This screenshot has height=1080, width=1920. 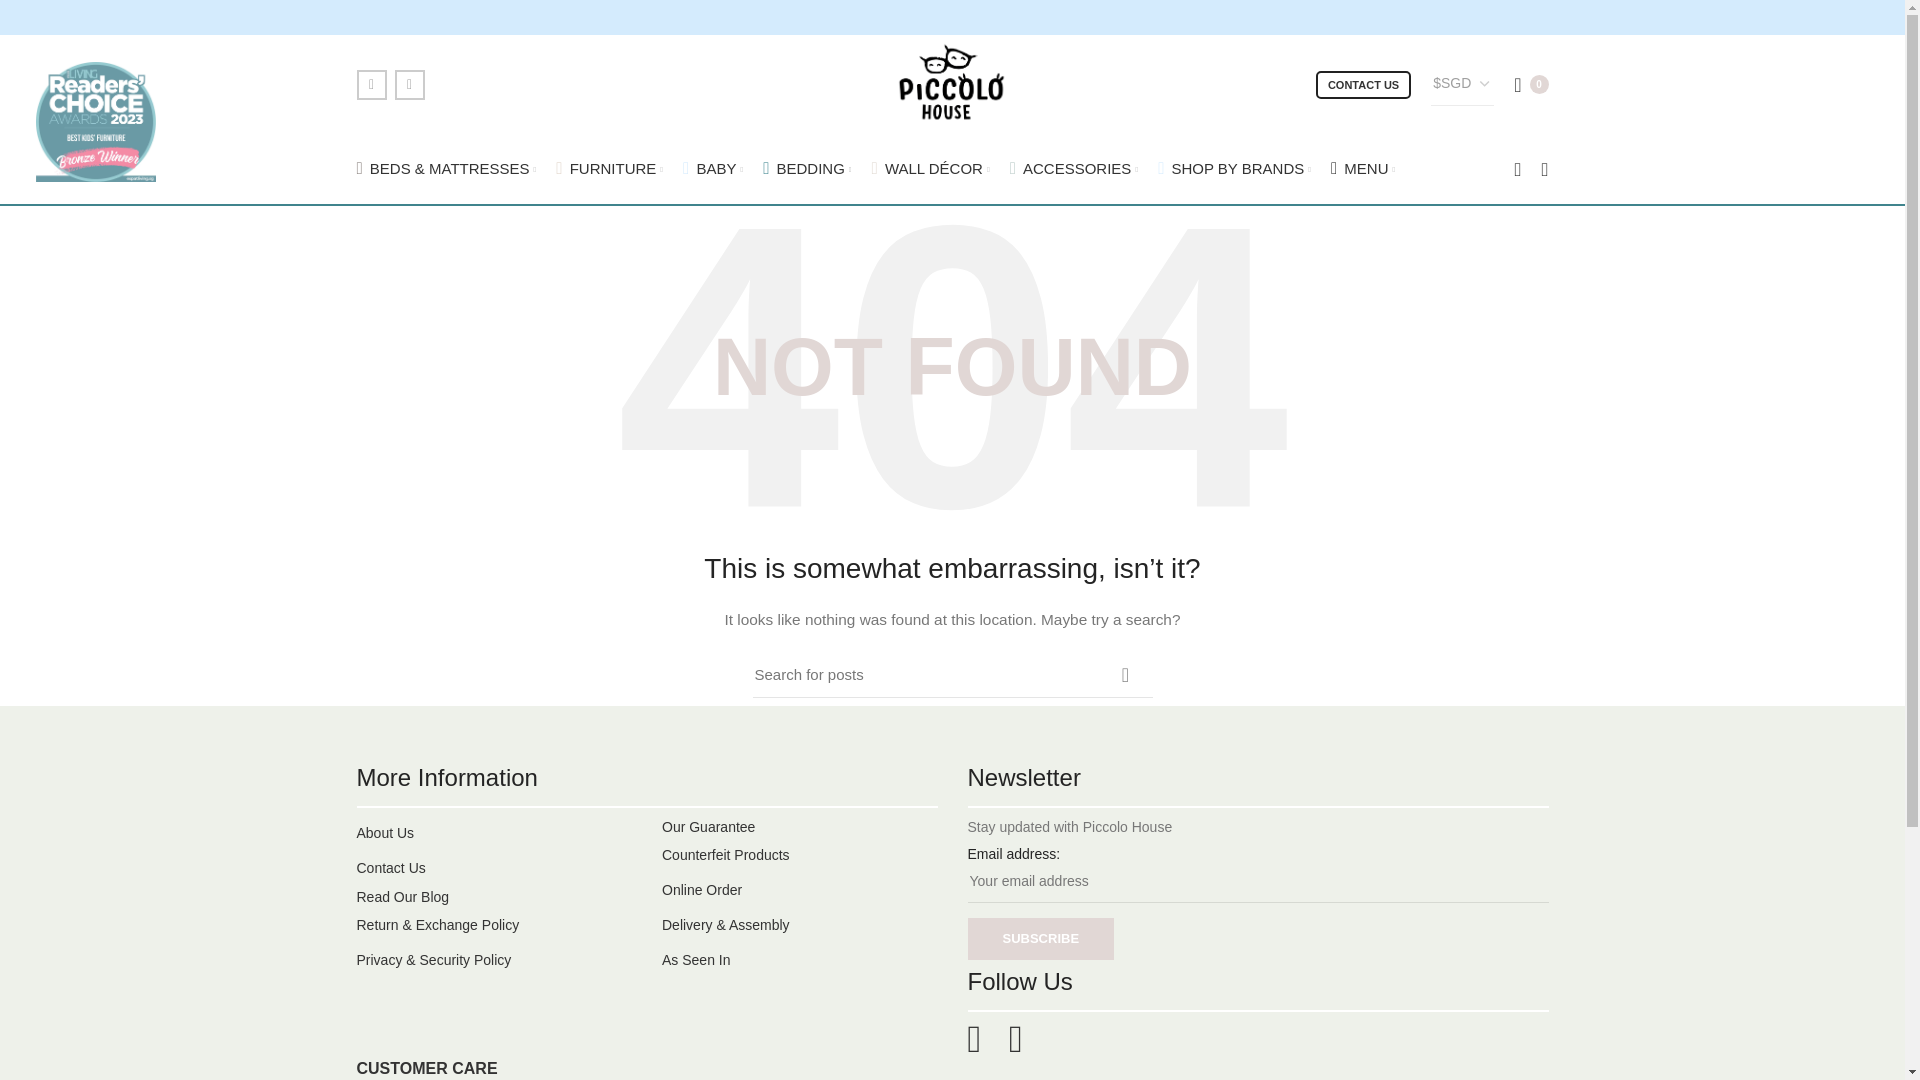 I want to click on FURNITURE, so click(x=609, y=169).